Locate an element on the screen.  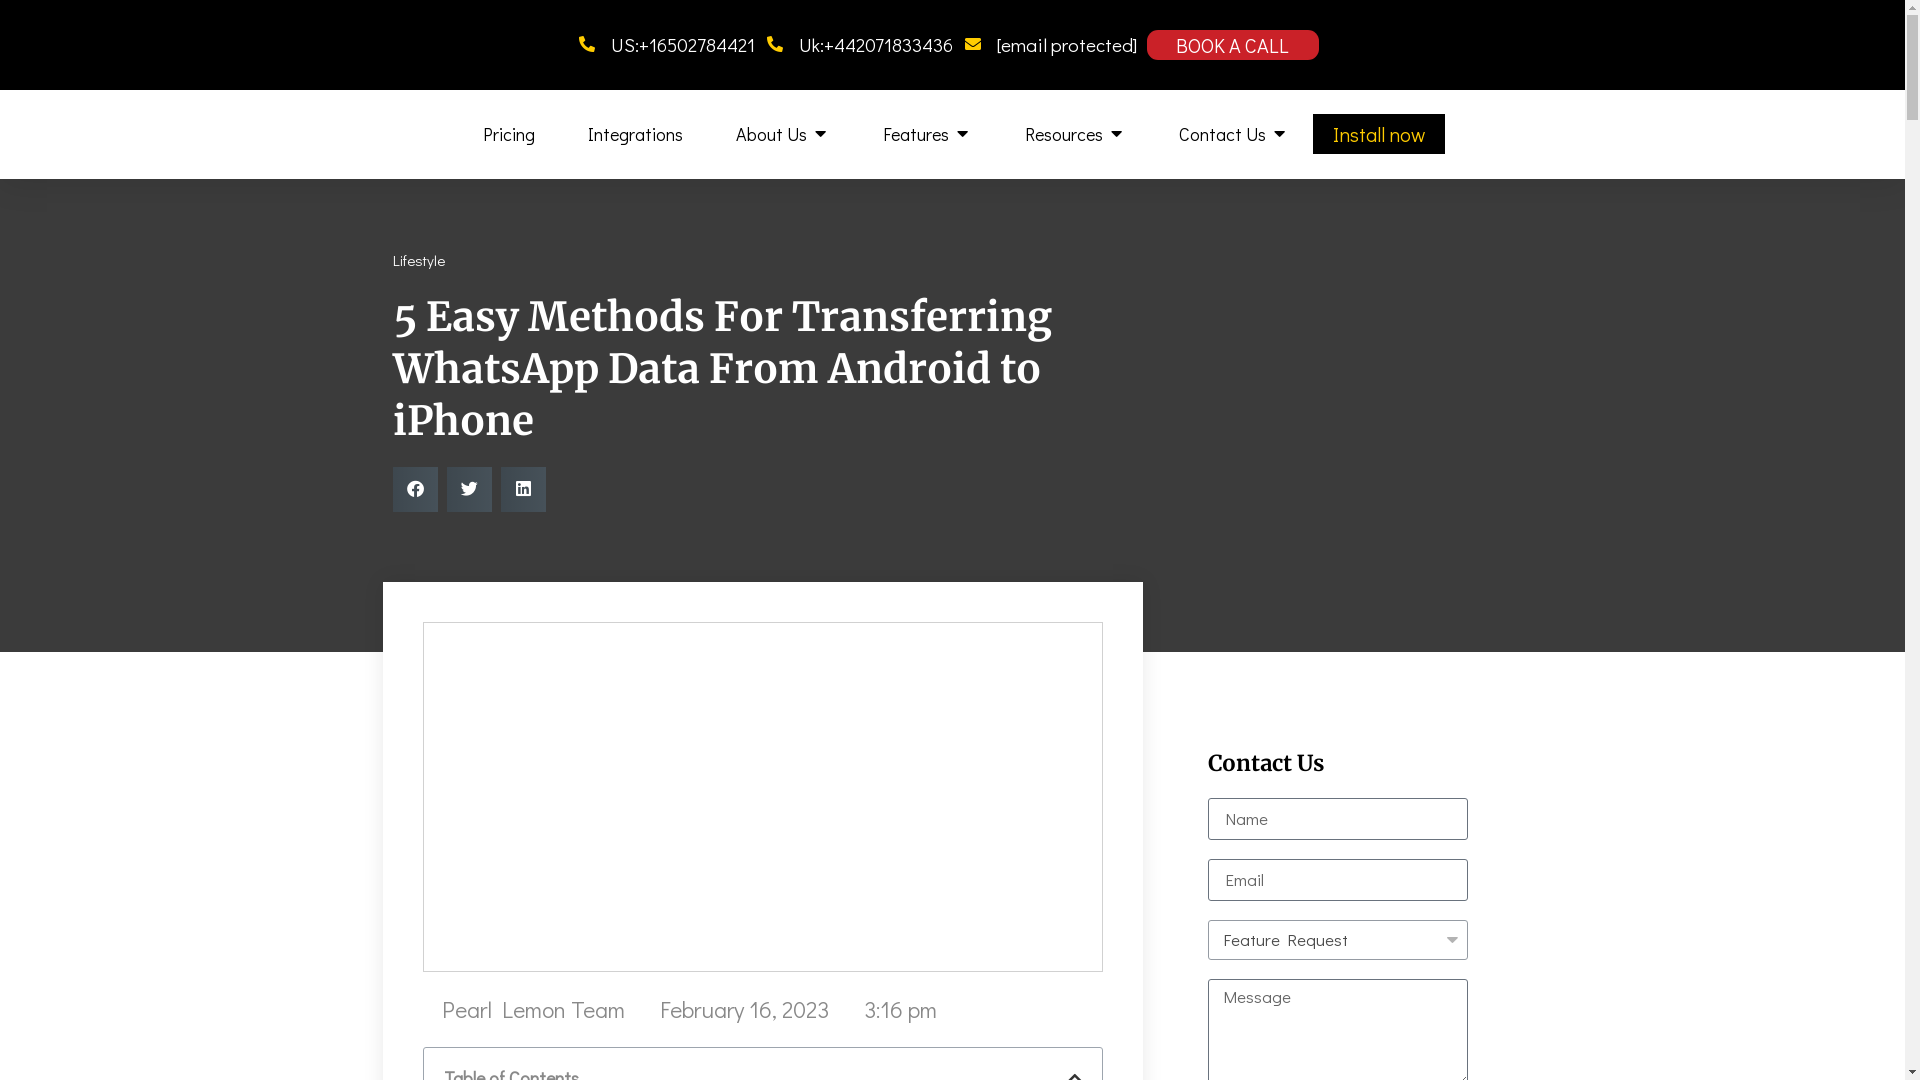
Install now is located at coordinates (1377, 134).